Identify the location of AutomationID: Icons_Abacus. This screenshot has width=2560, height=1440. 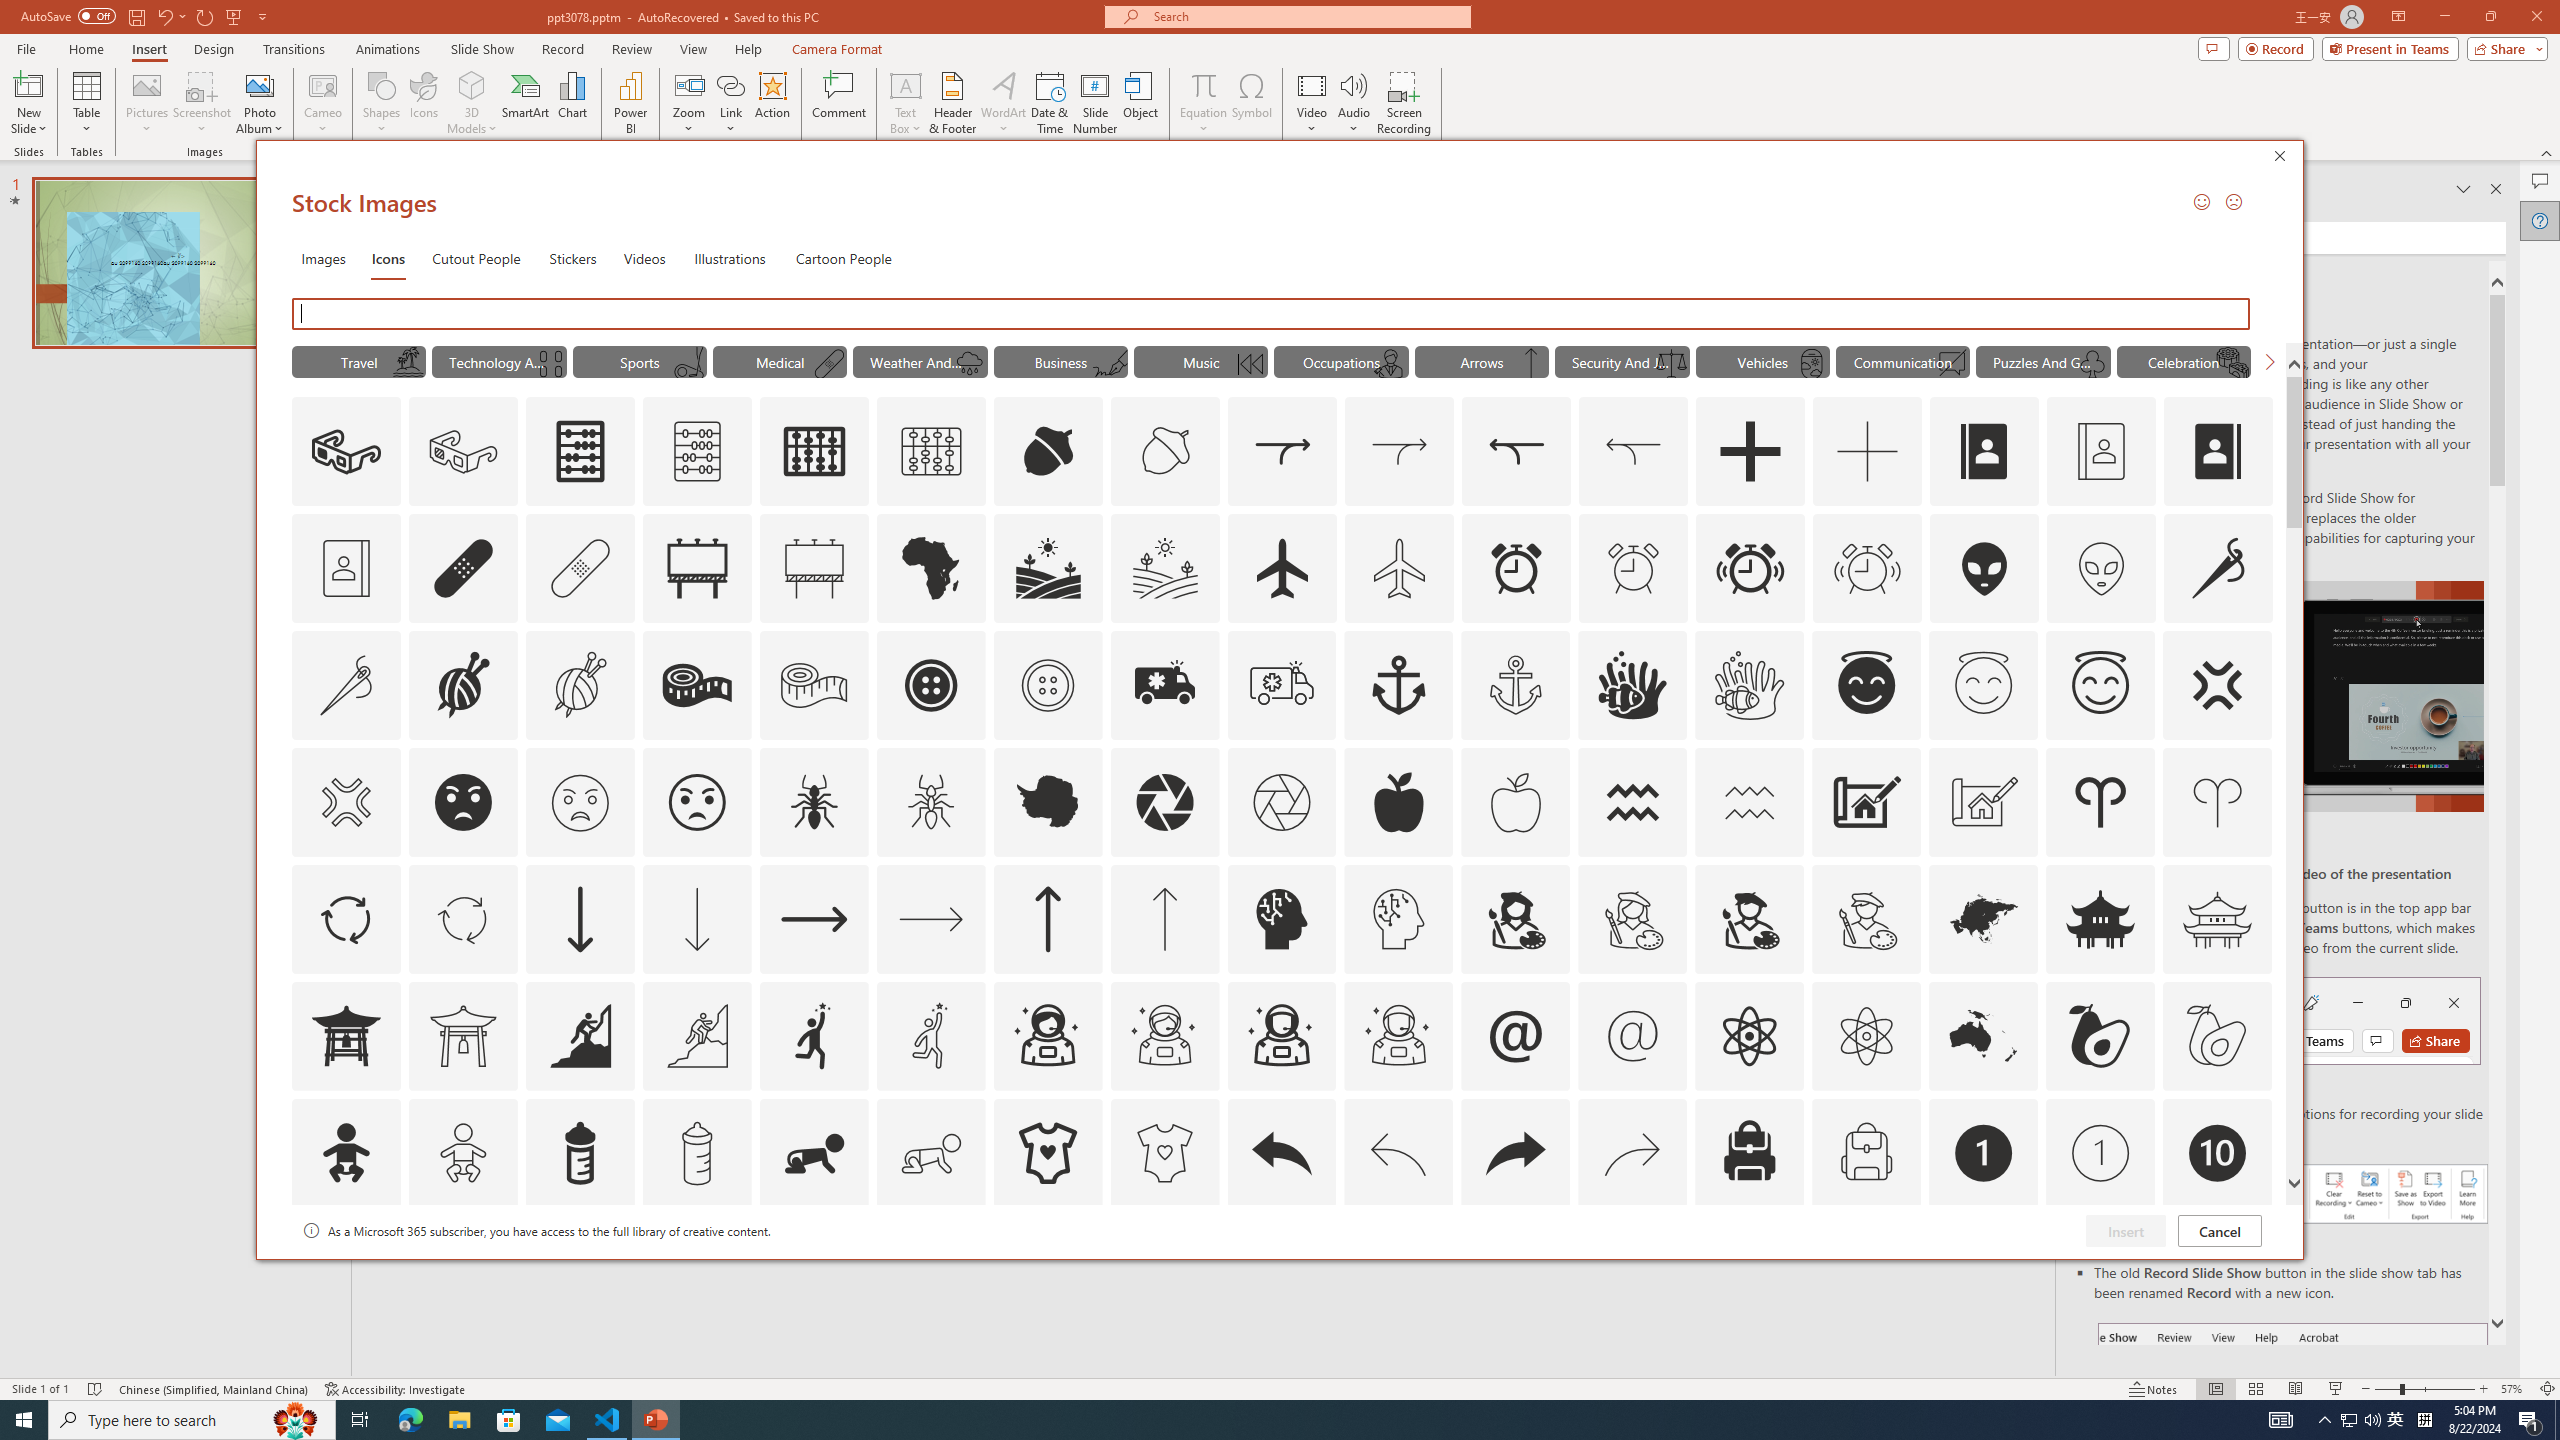
(580, 452).